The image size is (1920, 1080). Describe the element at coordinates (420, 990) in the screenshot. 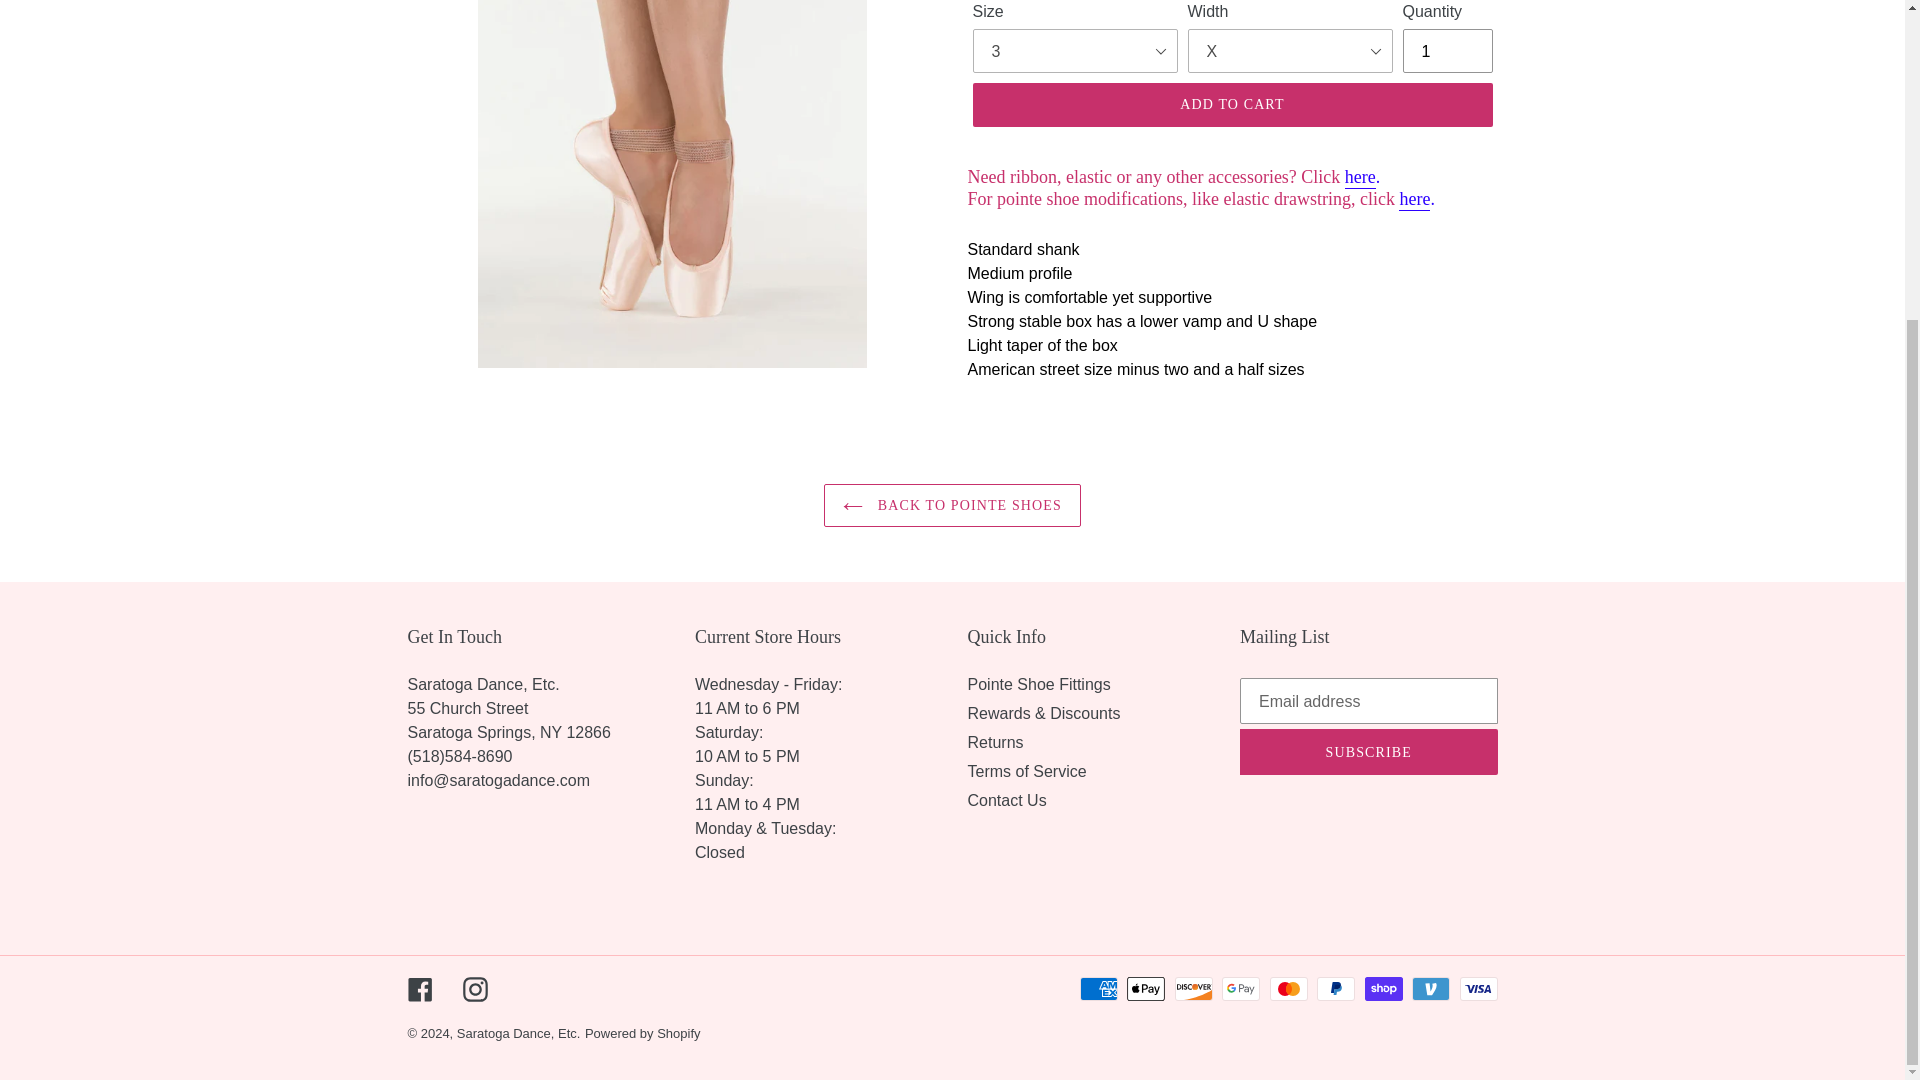

I see `Facebook` at that location.